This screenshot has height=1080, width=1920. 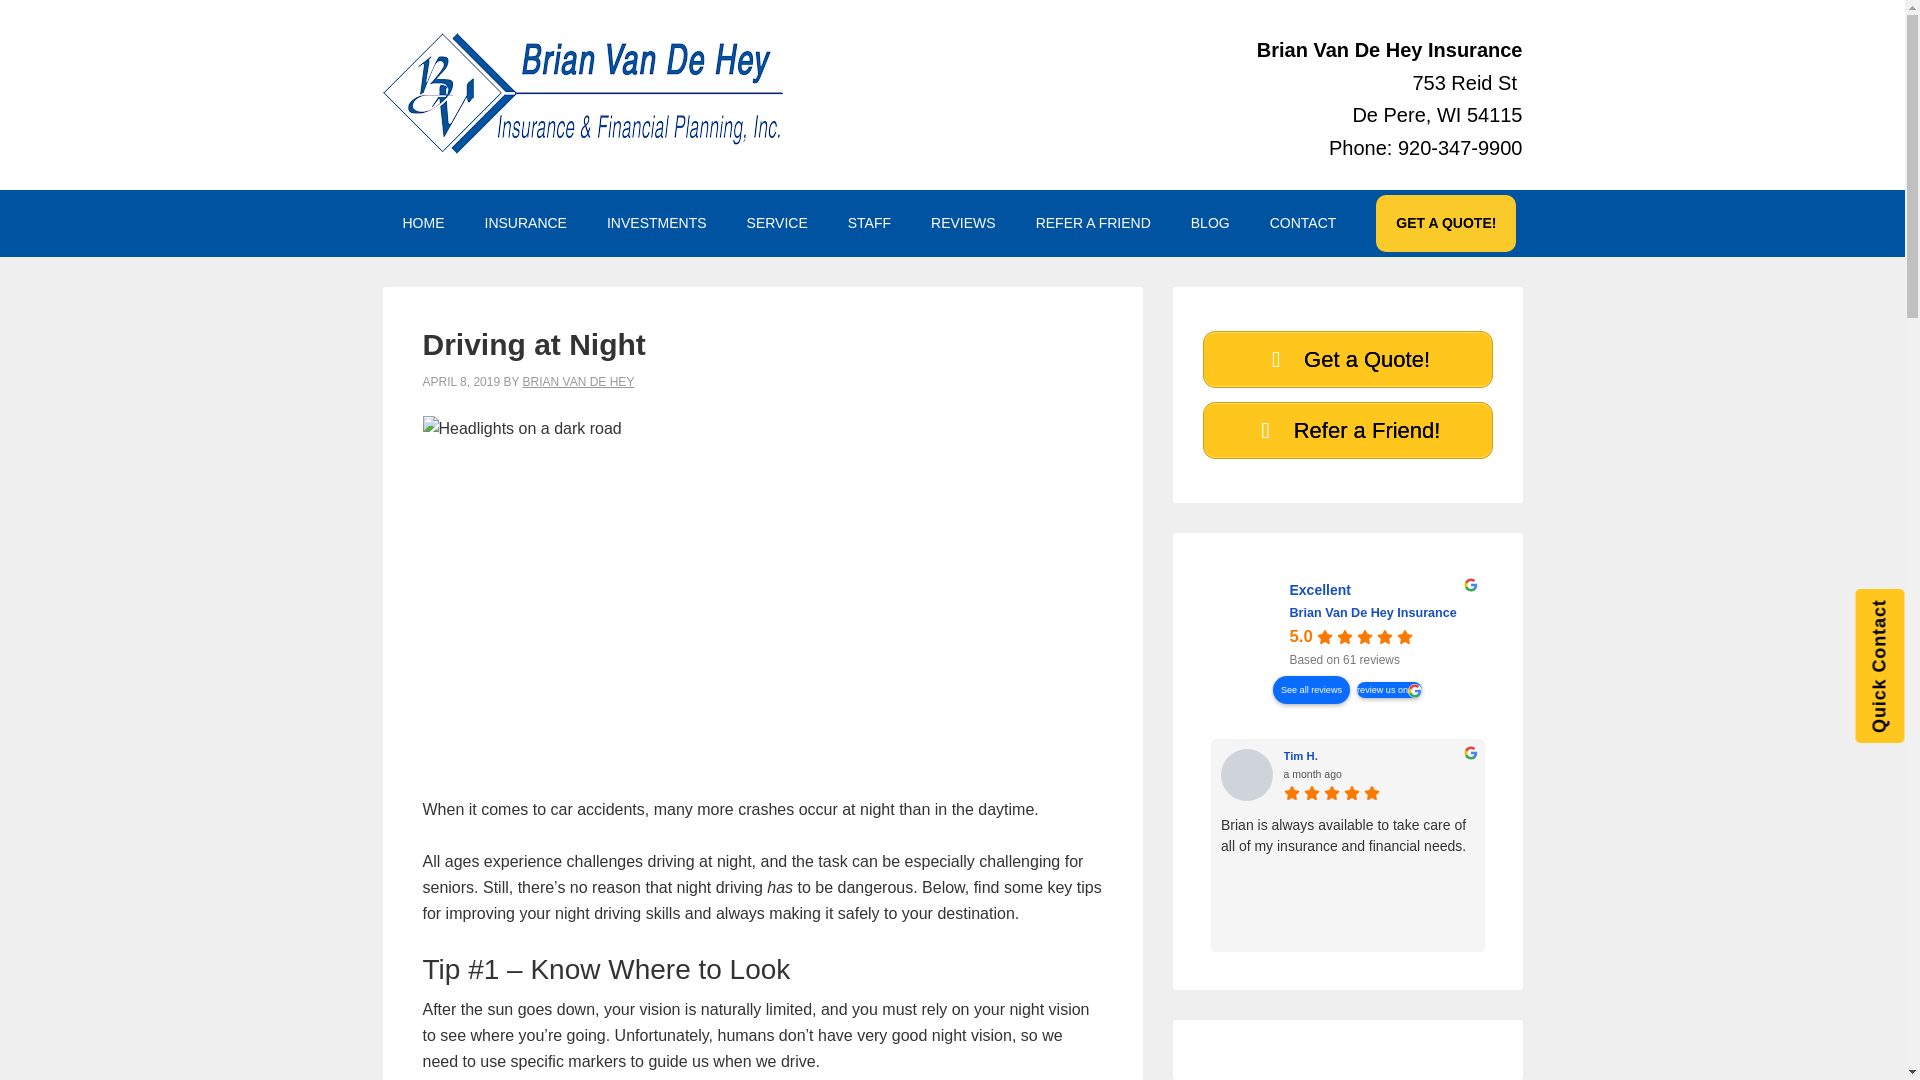 I want to click on Brian Van De Hey Insurance, so click(x=1252, y=625).